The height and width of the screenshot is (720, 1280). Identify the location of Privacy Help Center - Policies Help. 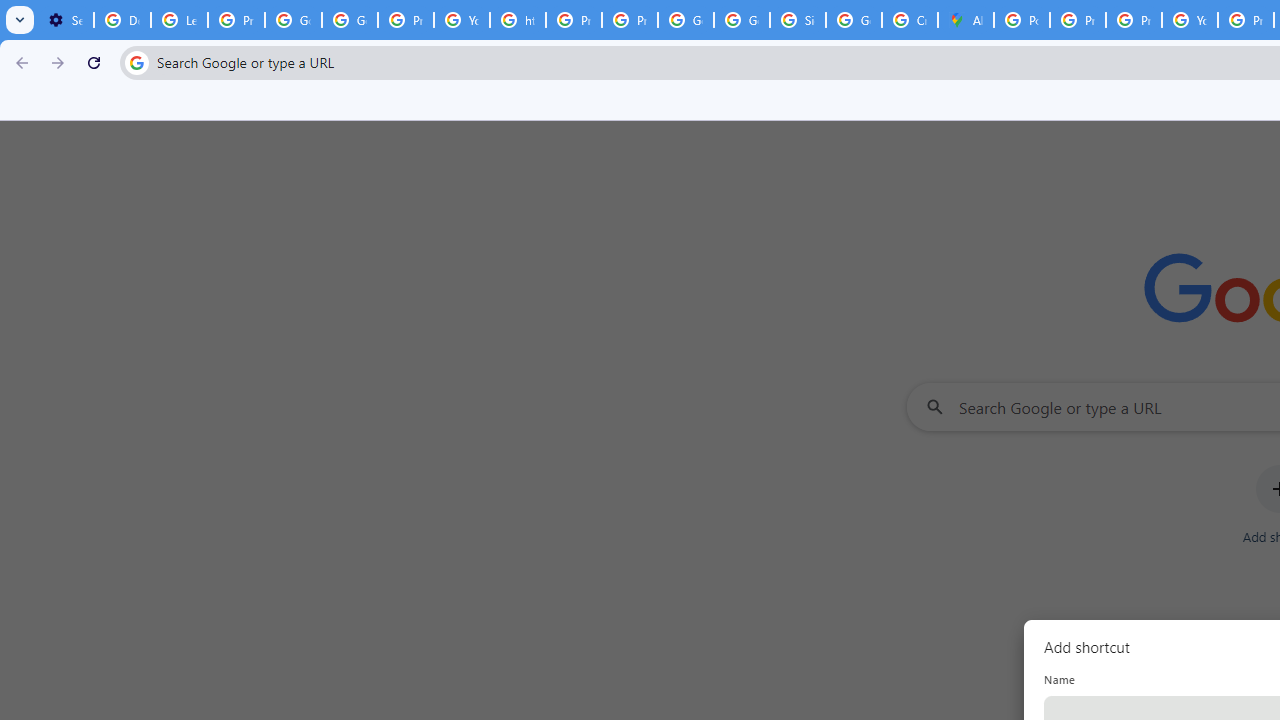
(1134, 20).